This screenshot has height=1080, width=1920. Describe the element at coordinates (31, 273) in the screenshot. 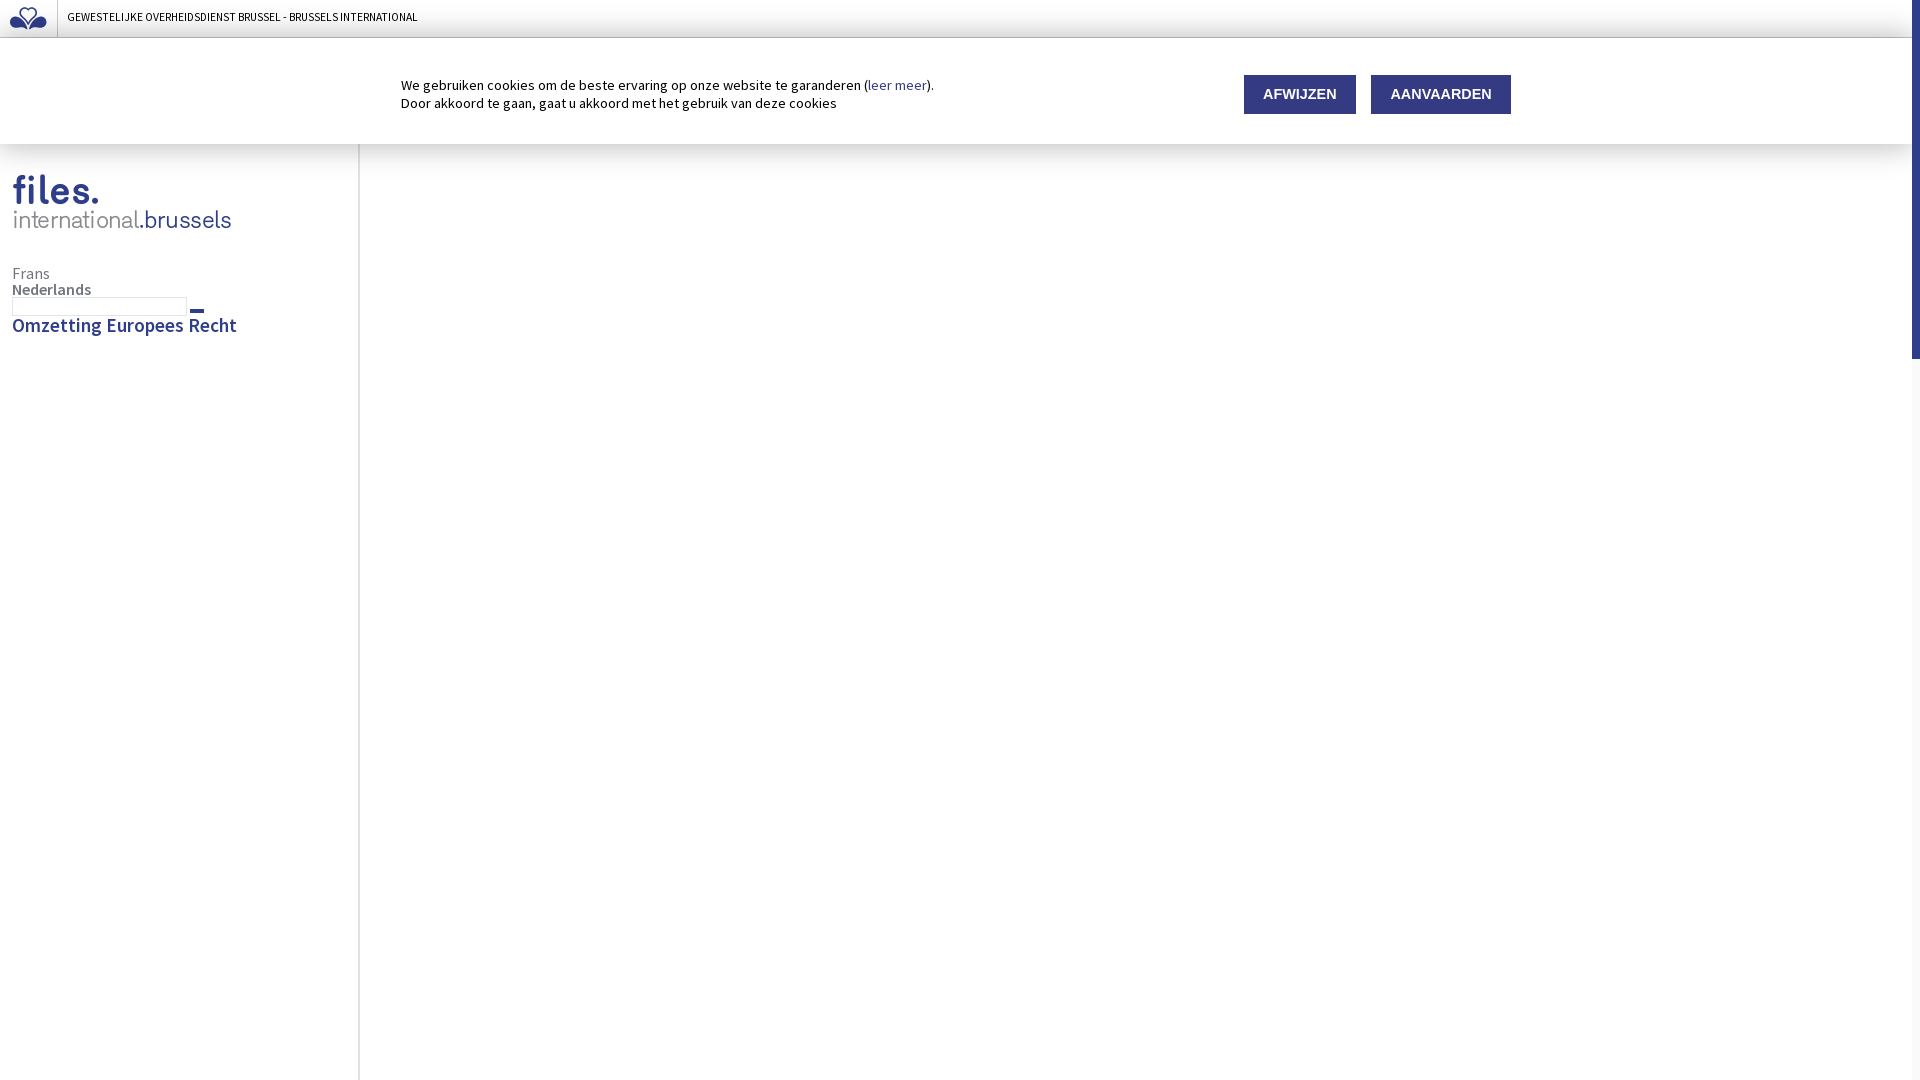

I see `Frans` at that location.